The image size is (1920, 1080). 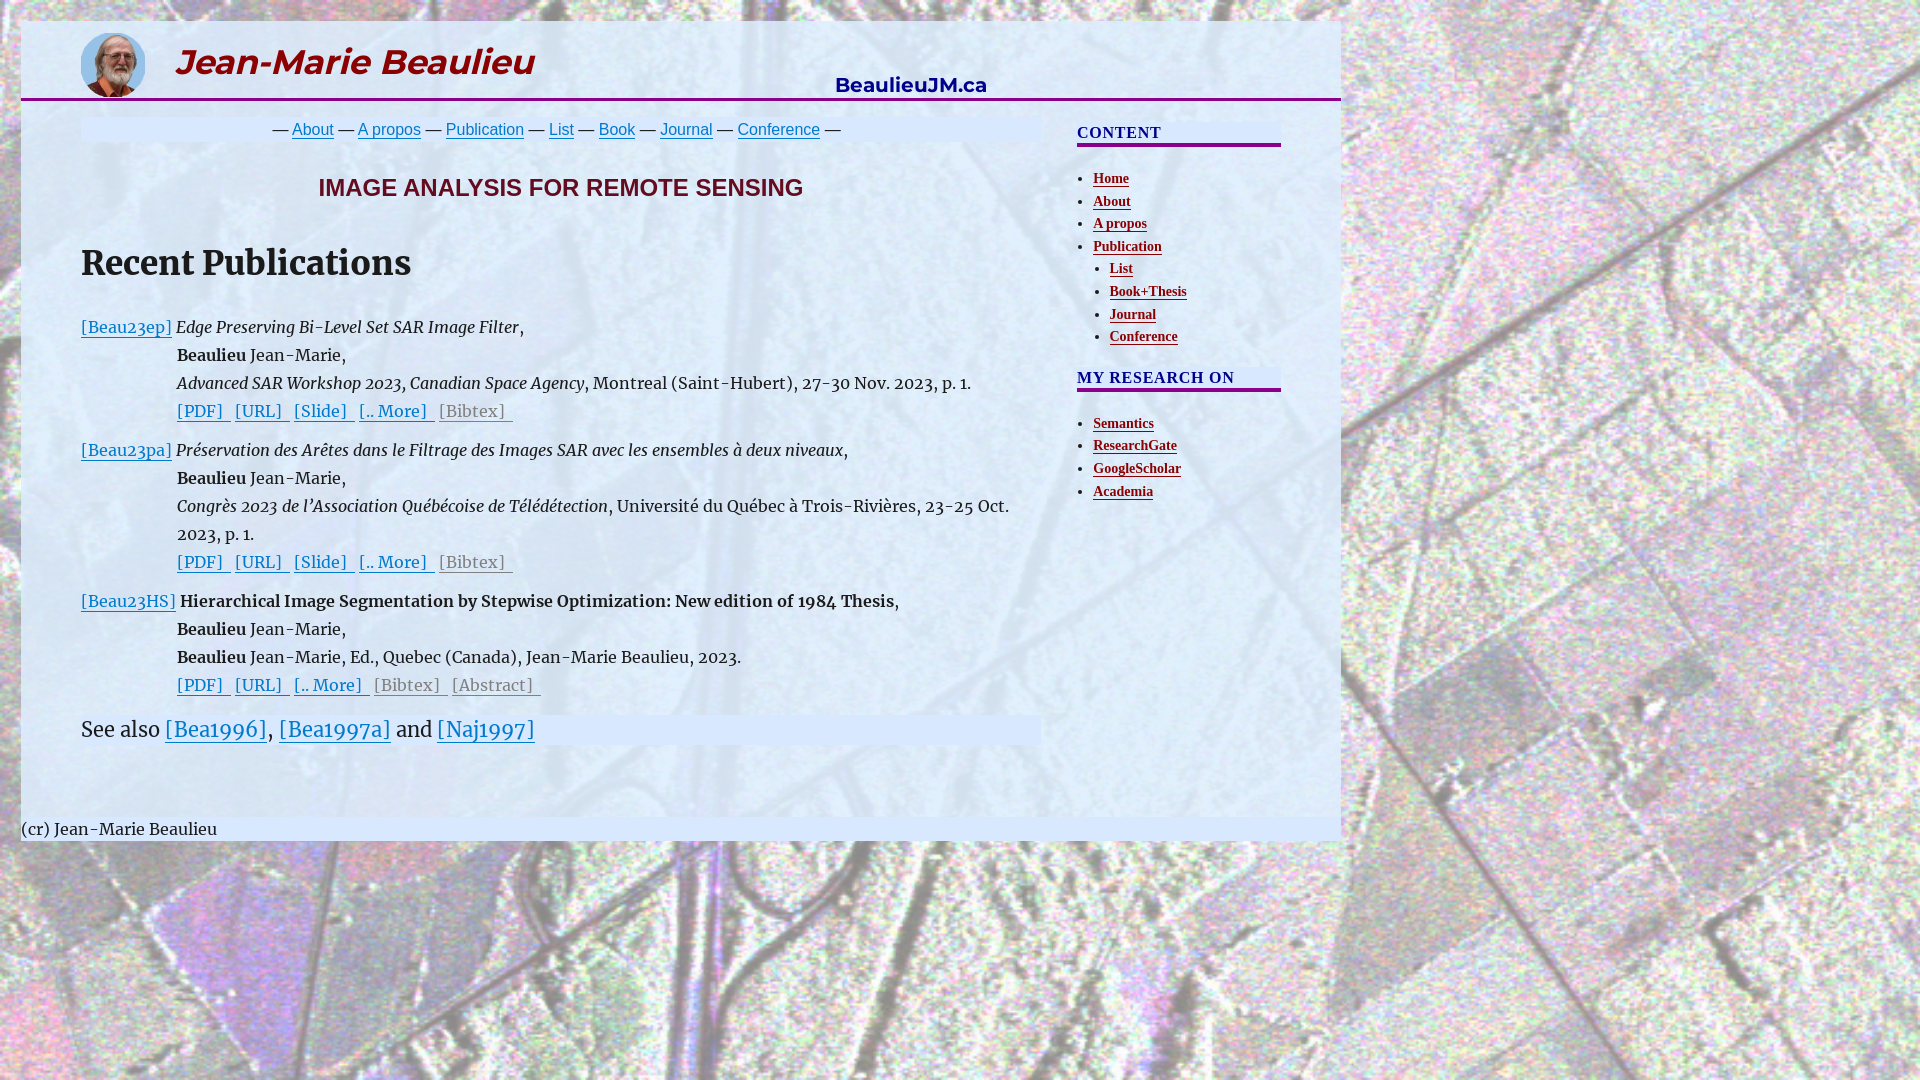 I want to click on A propos, so click(x=390, y=130).